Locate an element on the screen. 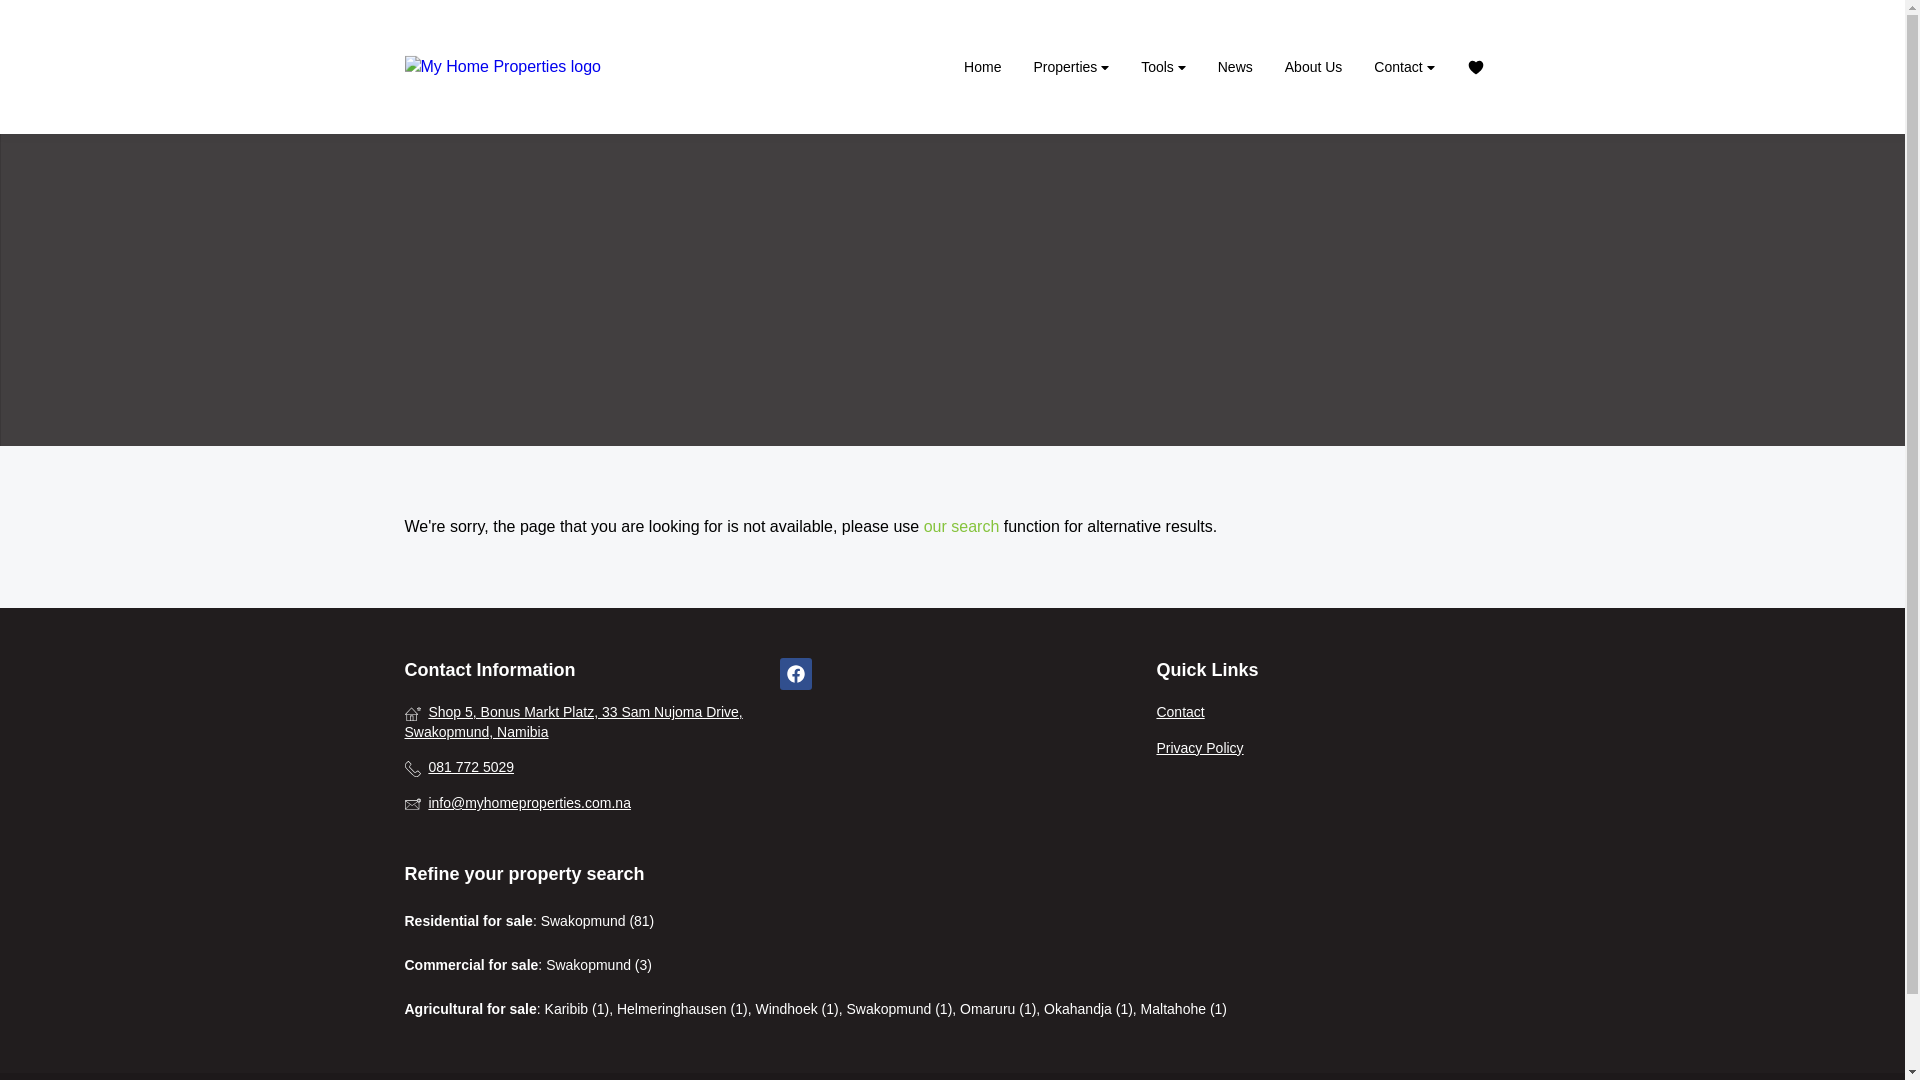 Image resolution: width=1920 pixels, height=1080 pixels. My Home Properties facebook page is located at coordinates (796, 674).